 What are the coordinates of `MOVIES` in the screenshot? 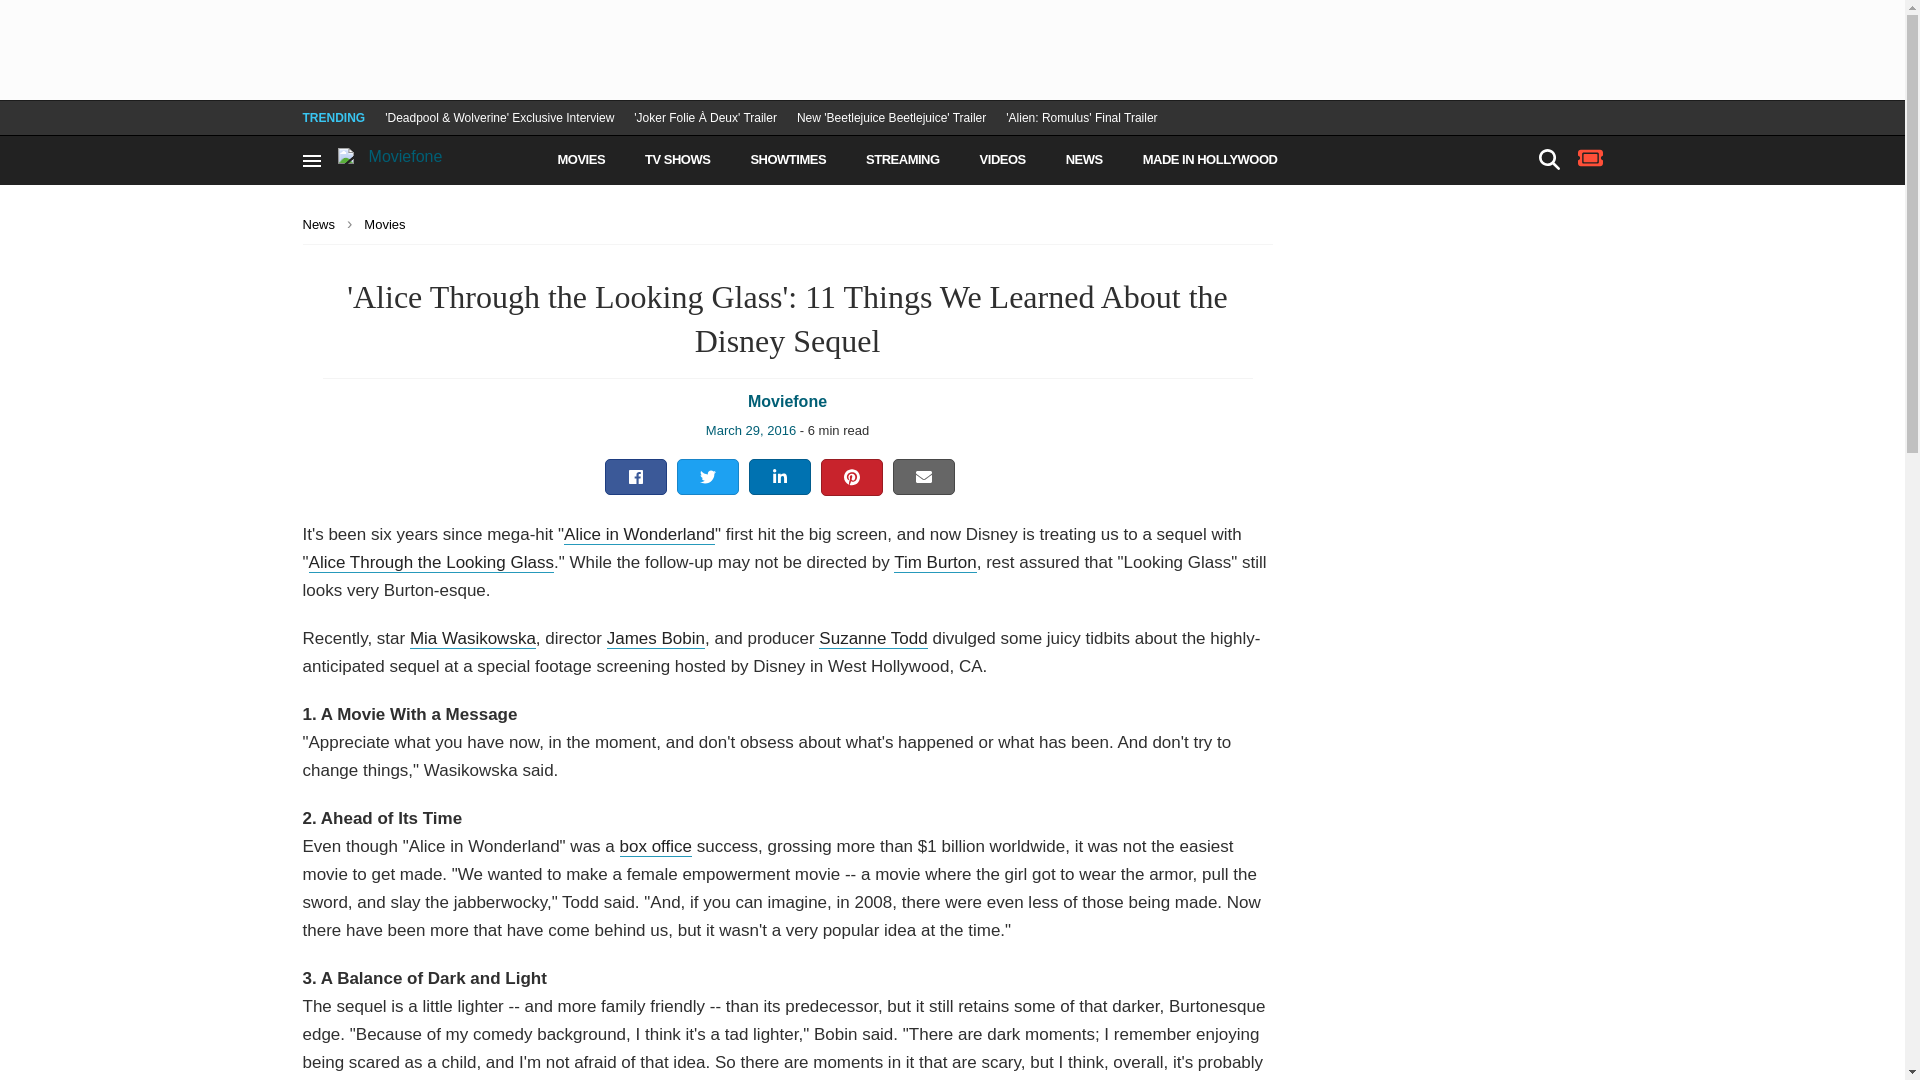 It's located at (582, 160).